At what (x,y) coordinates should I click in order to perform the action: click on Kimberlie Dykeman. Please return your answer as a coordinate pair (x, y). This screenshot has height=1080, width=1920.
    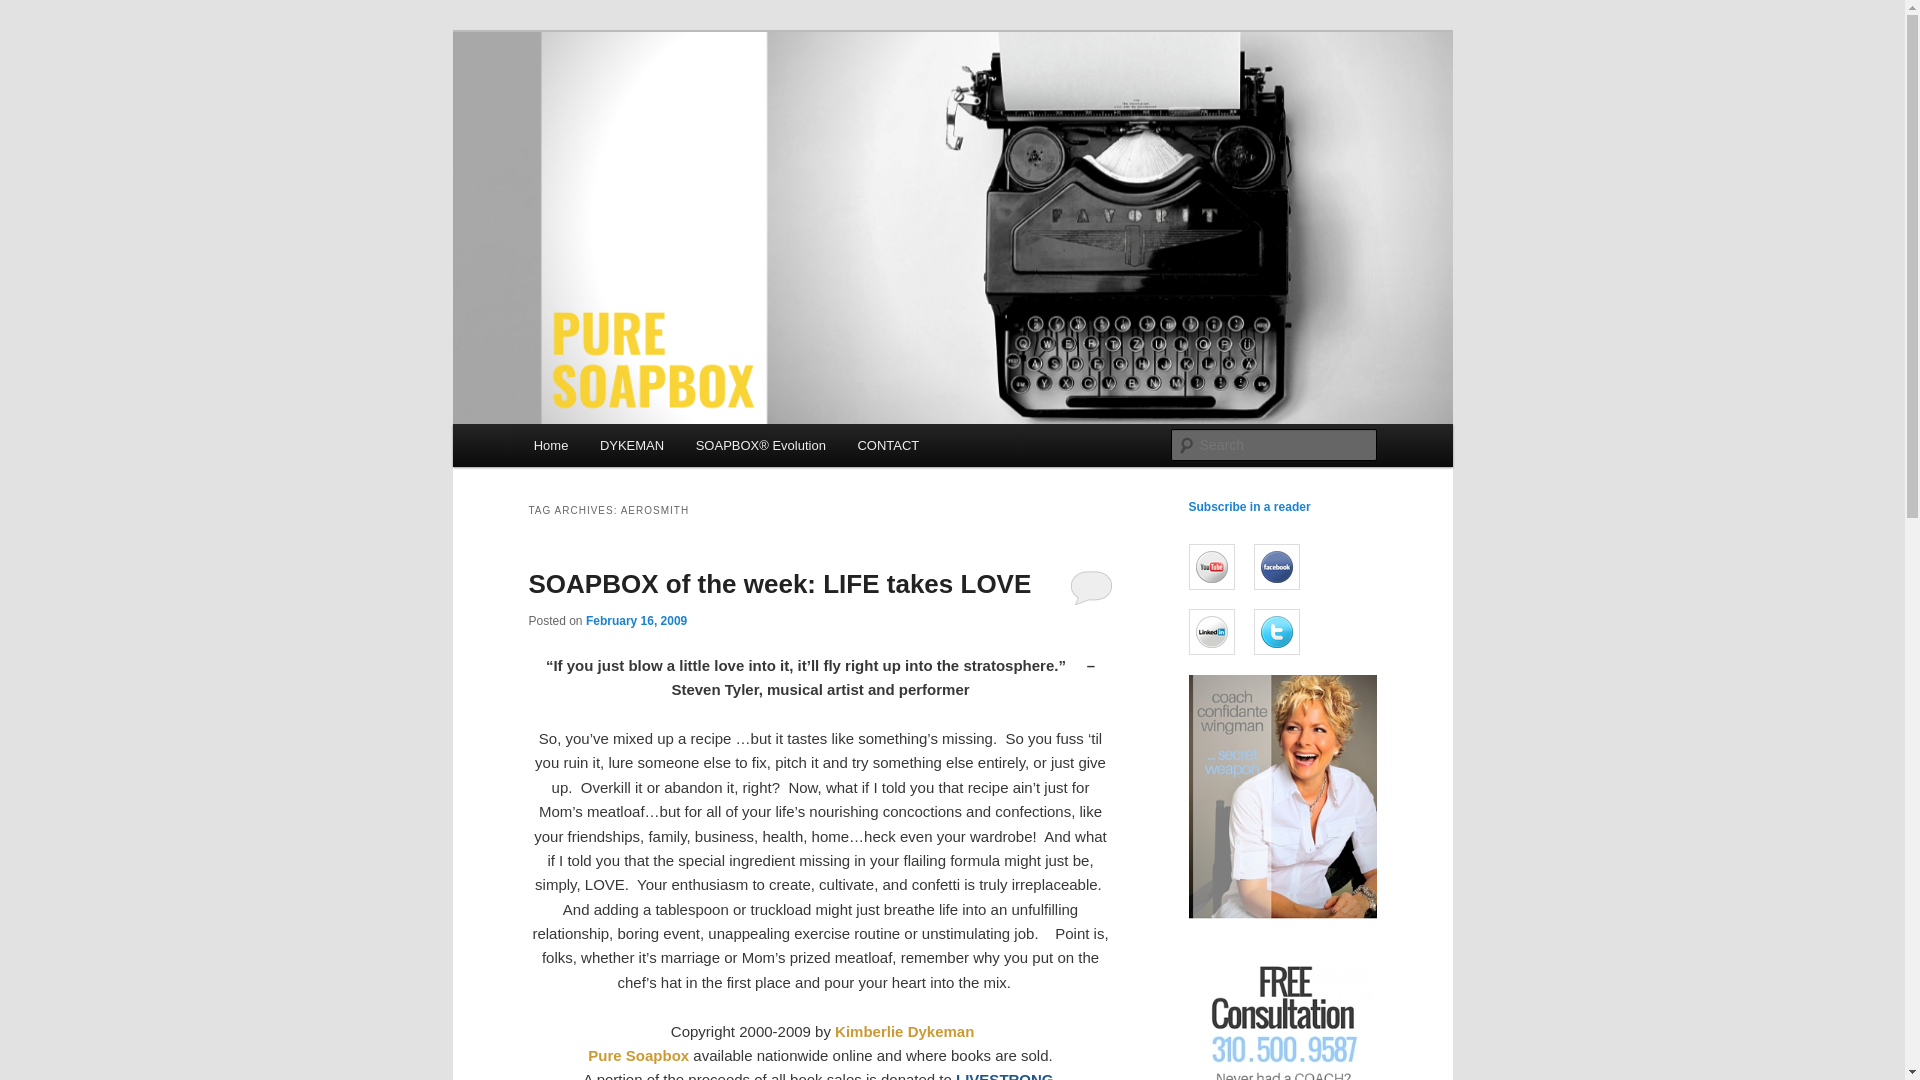
    Looking at the image, I should click on (904, 1030).